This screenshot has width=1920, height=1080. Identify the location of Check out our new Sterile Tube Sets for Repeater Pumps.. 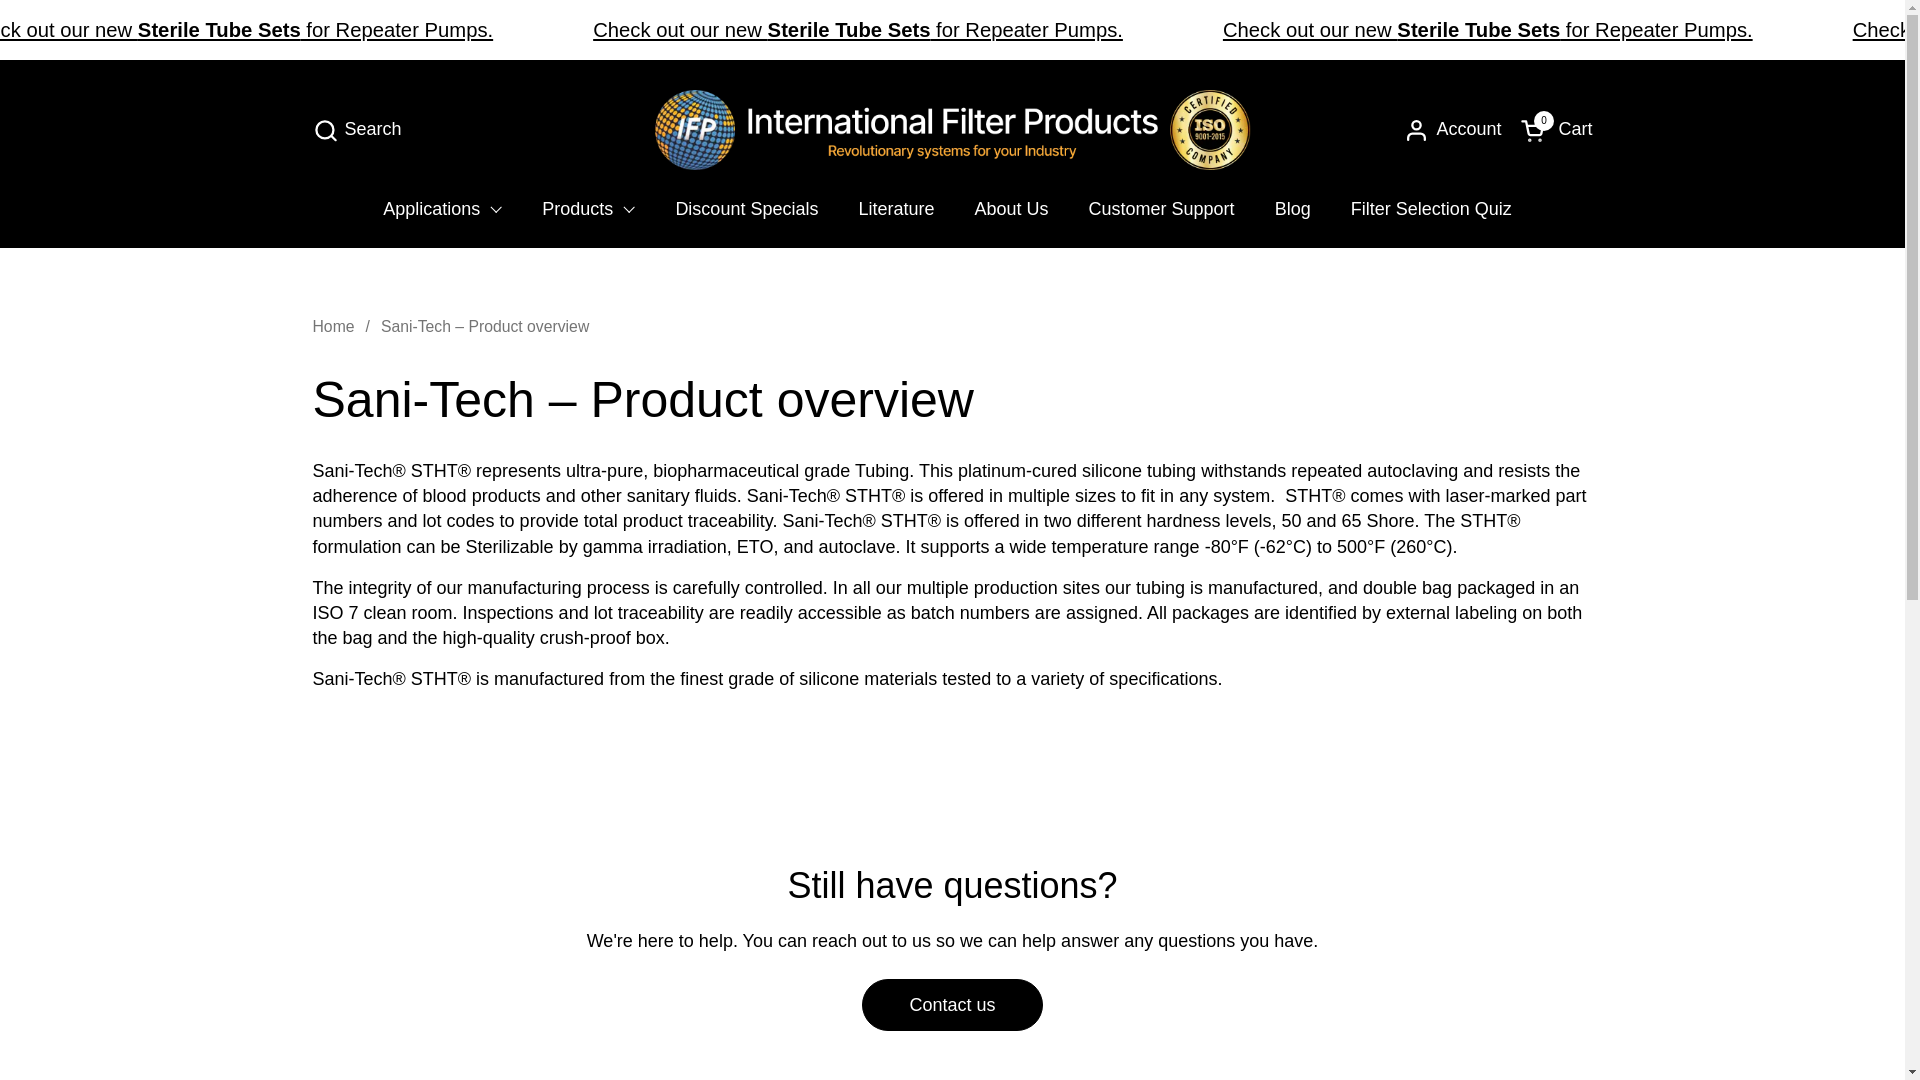
(246, 30).